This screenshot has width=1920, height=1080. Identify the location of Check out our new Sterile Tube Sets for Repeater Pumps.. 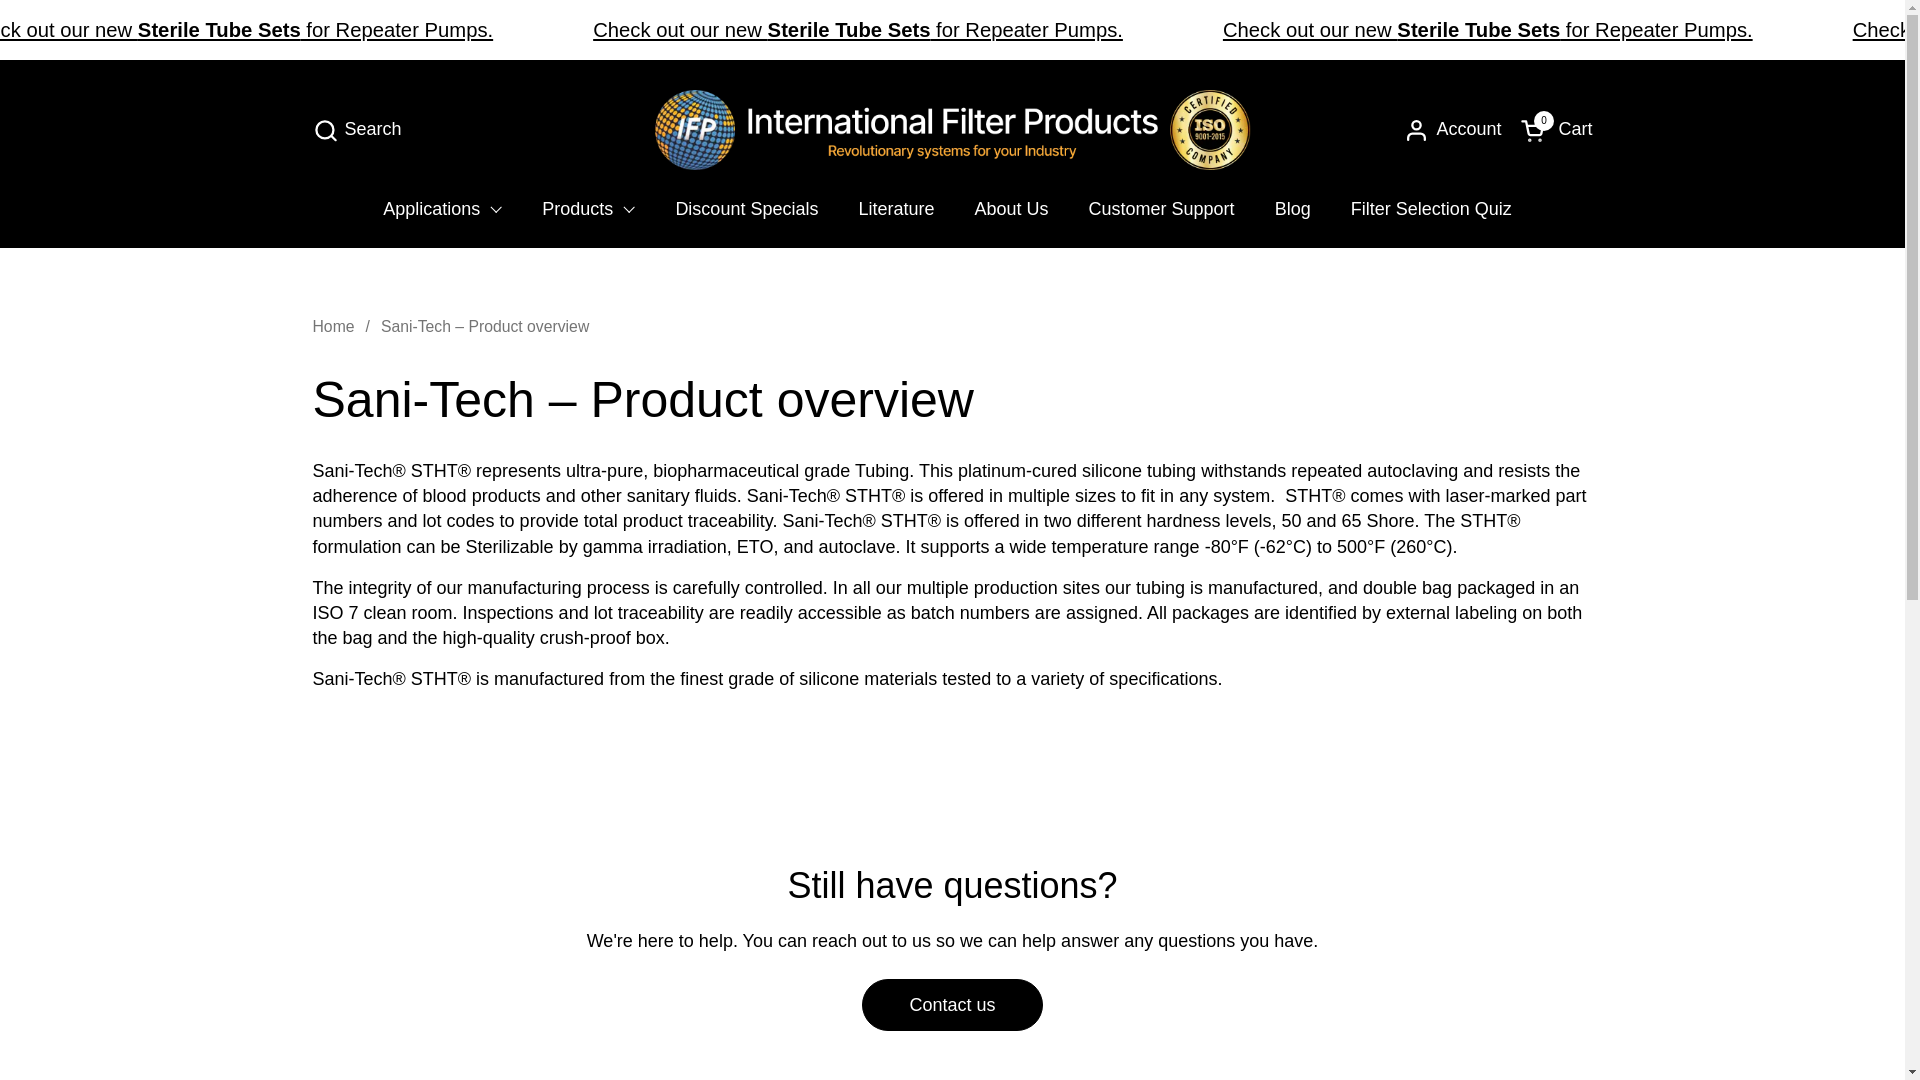
(246, 30).